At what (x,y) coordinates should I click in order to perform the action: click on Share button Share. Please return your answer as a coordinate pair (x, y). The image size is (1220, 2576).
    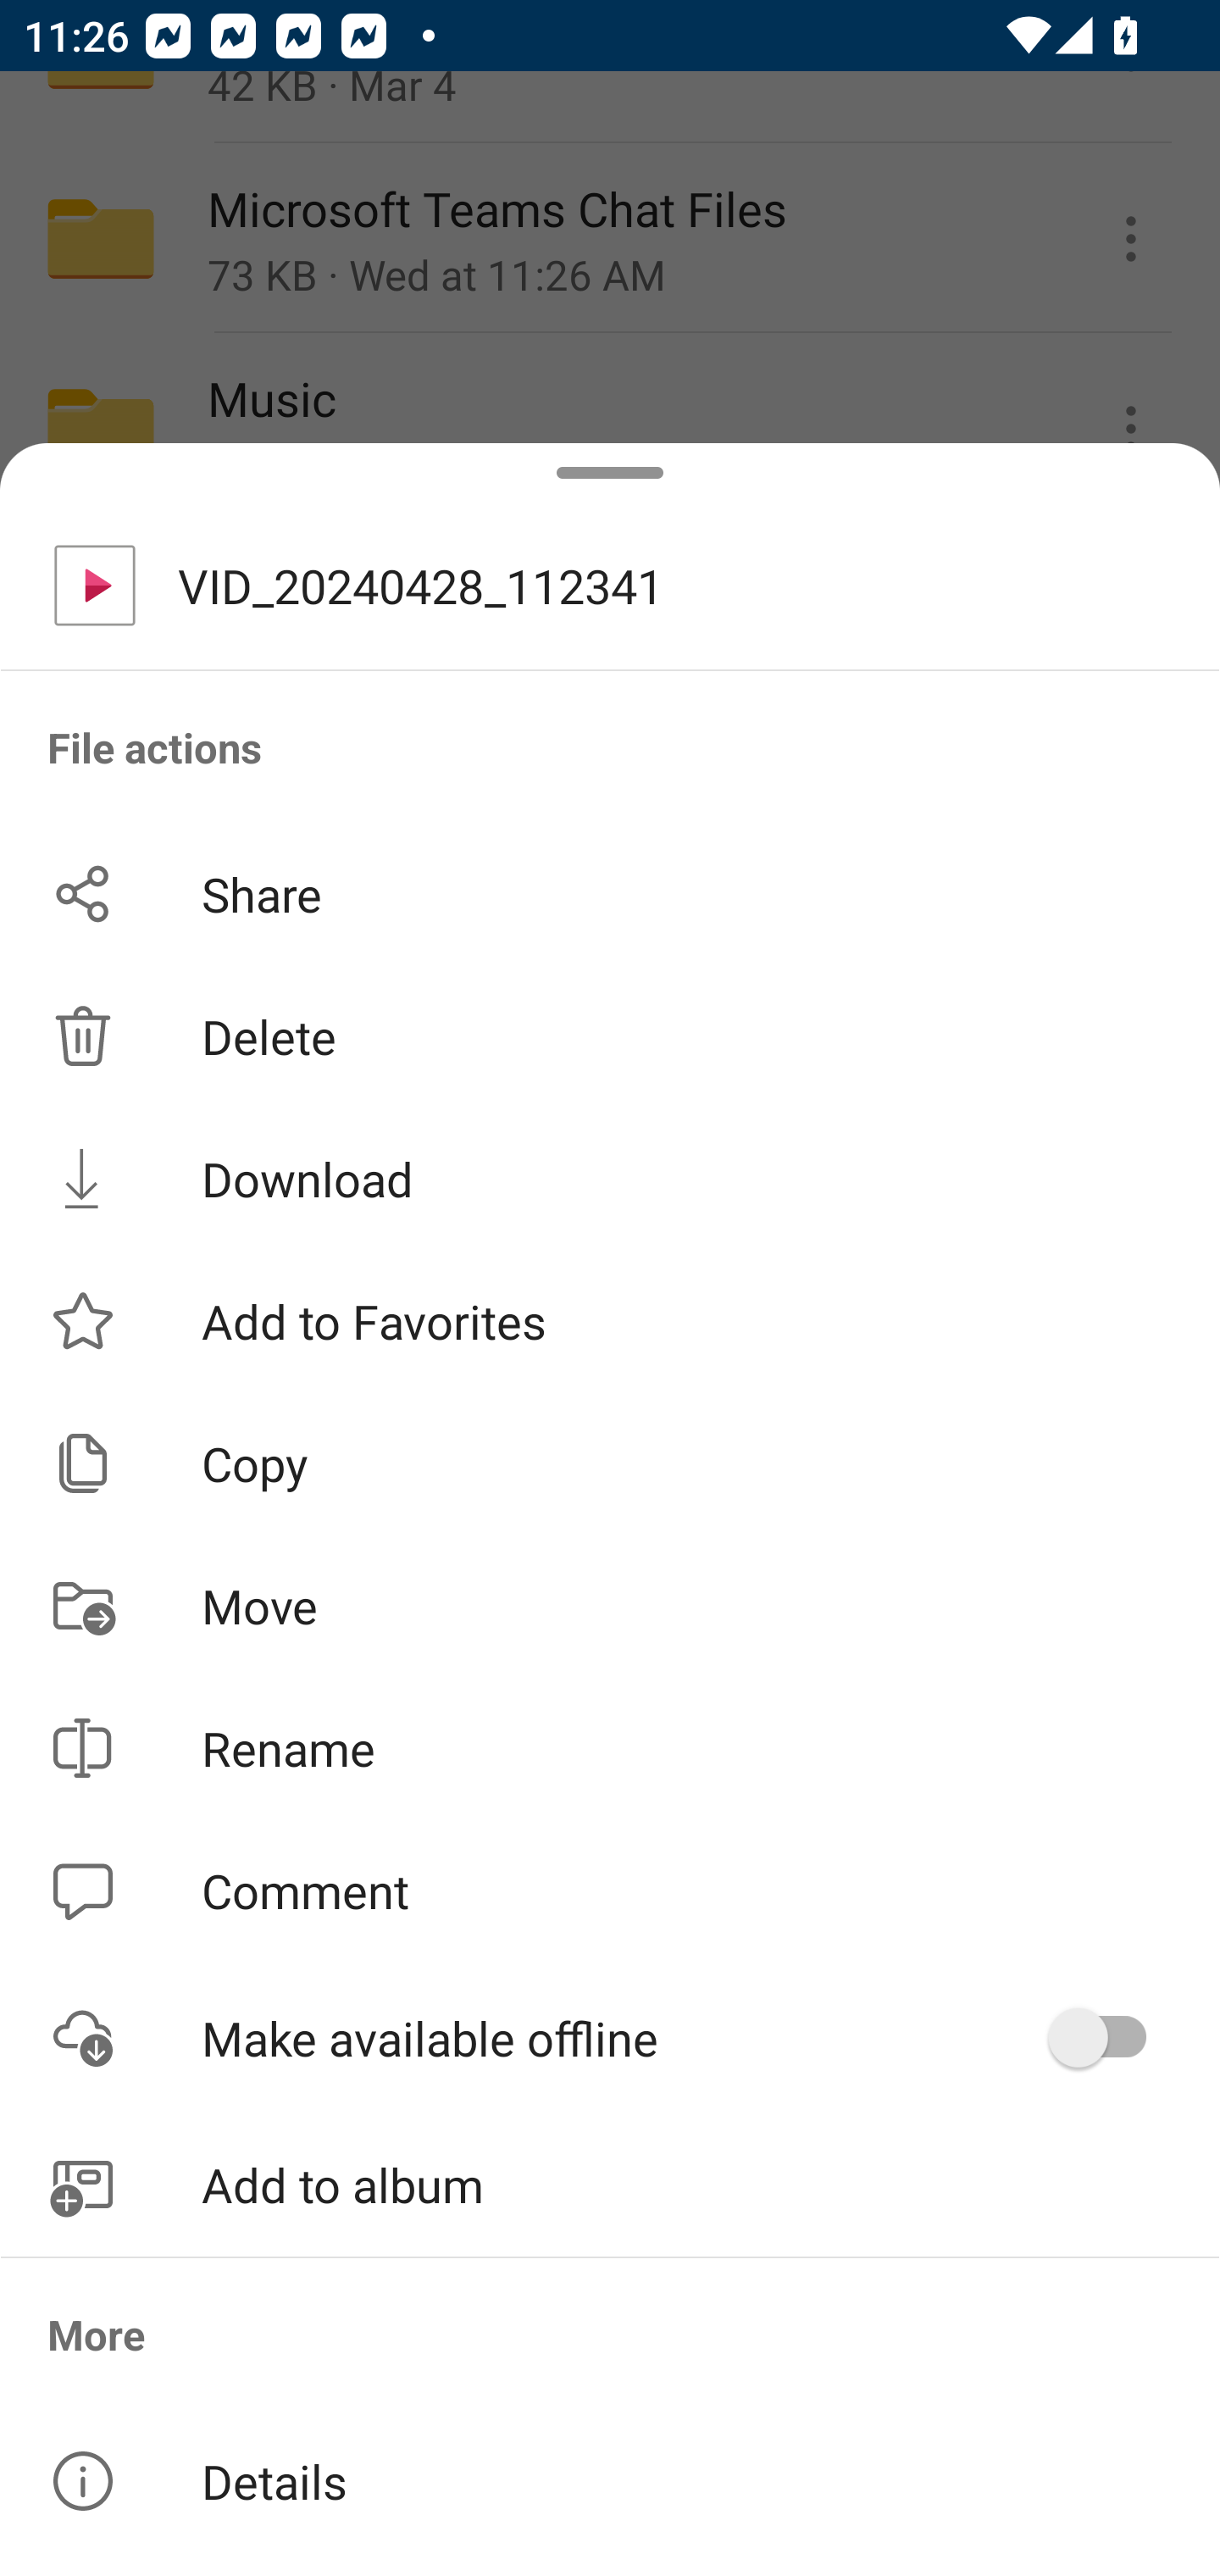
    Looking at the image, I should click on (610, 893).